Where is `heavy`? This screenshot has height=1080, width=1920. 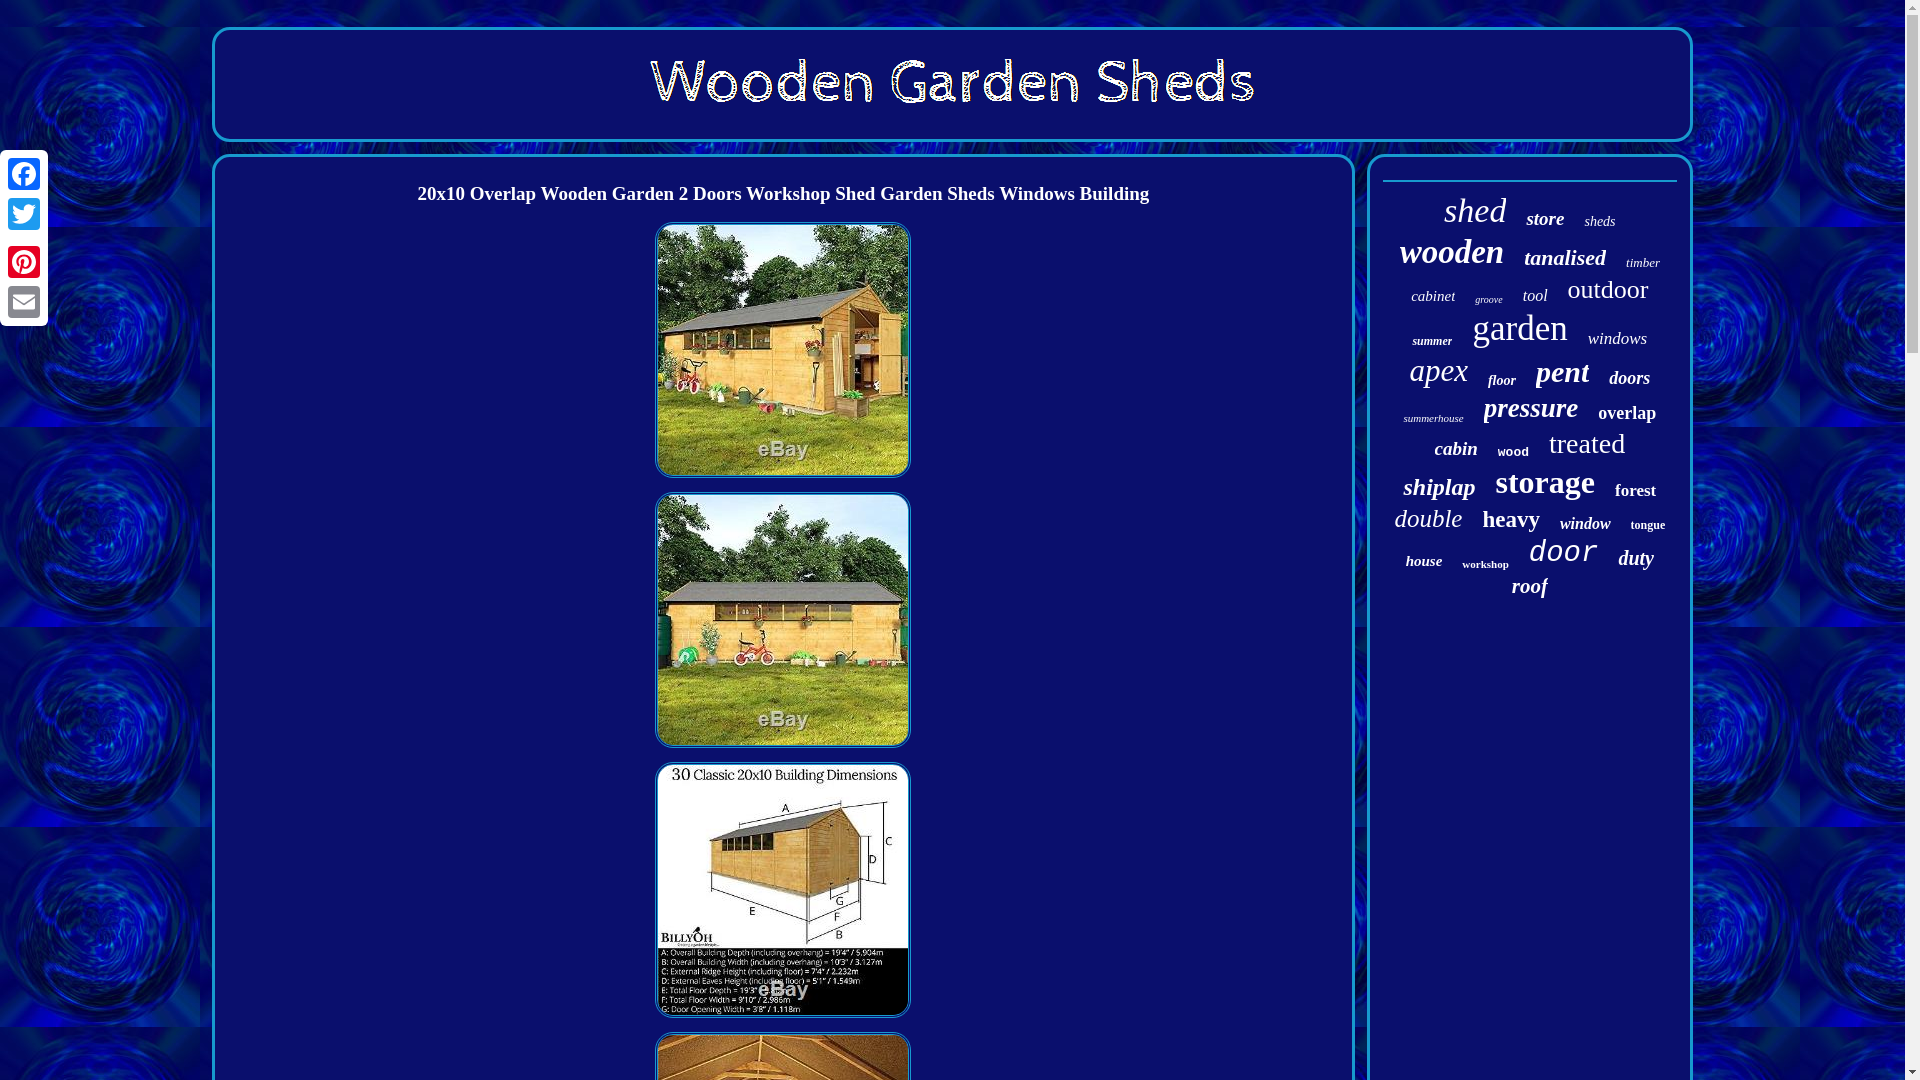
heavy is located at coordinates (1510, 520).